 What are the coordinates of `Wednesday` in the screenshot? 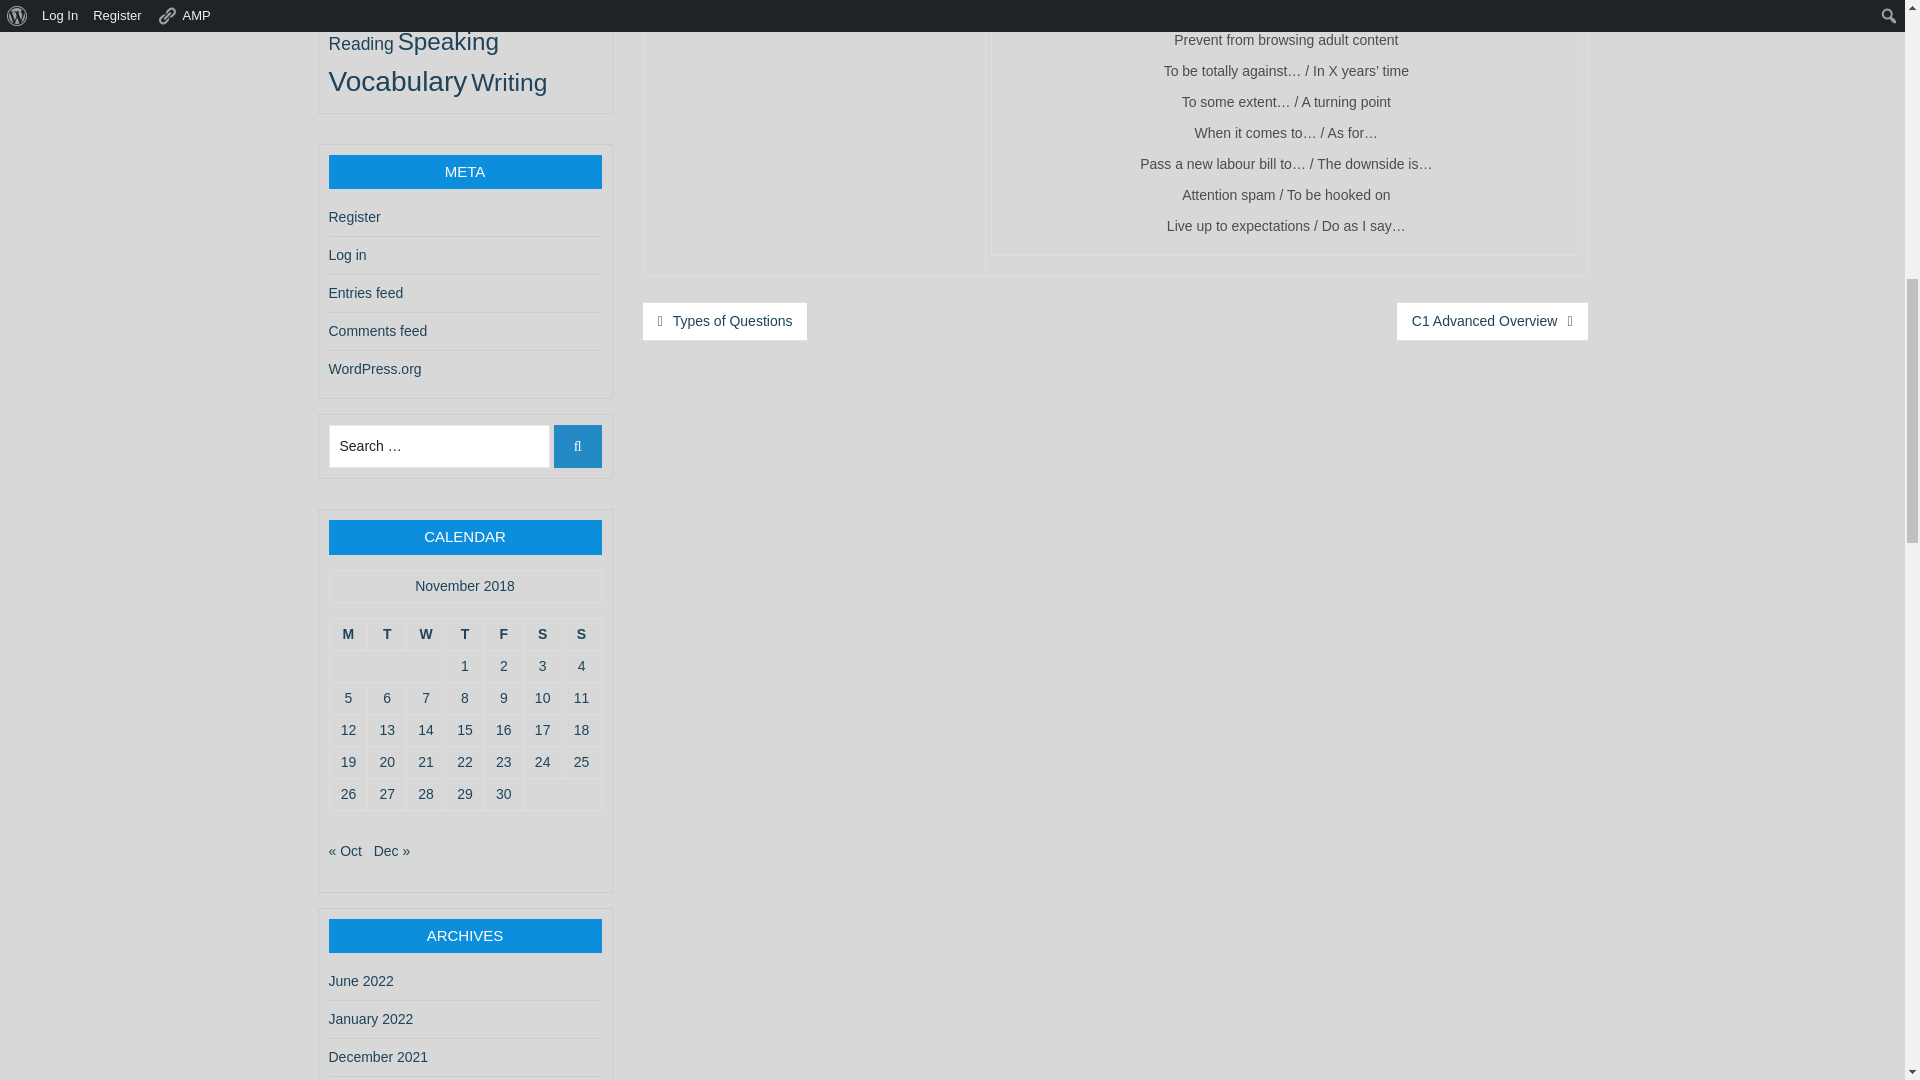 It's located at (425, 634).